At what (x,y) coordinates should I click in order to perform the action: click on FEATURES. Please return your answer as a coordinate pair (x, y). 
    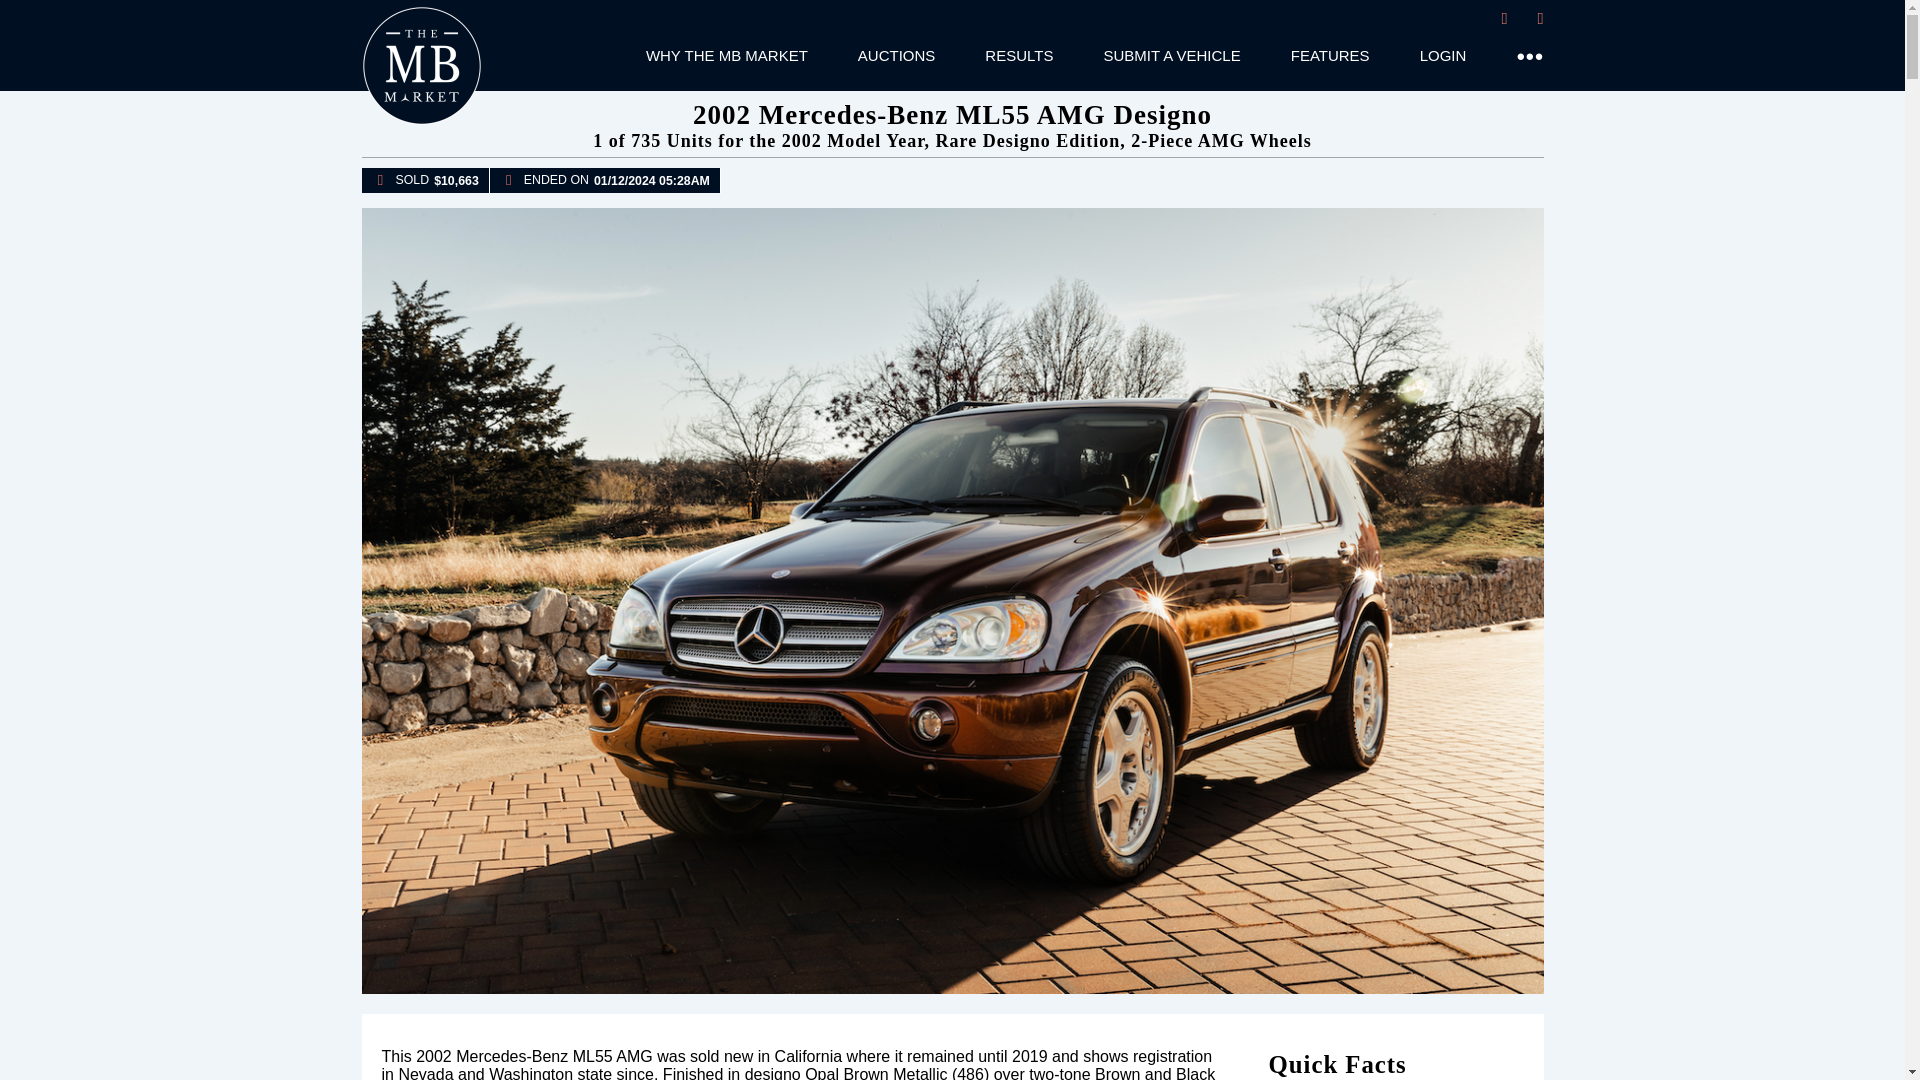
    Looking at the image, I should click on (1330, 56).